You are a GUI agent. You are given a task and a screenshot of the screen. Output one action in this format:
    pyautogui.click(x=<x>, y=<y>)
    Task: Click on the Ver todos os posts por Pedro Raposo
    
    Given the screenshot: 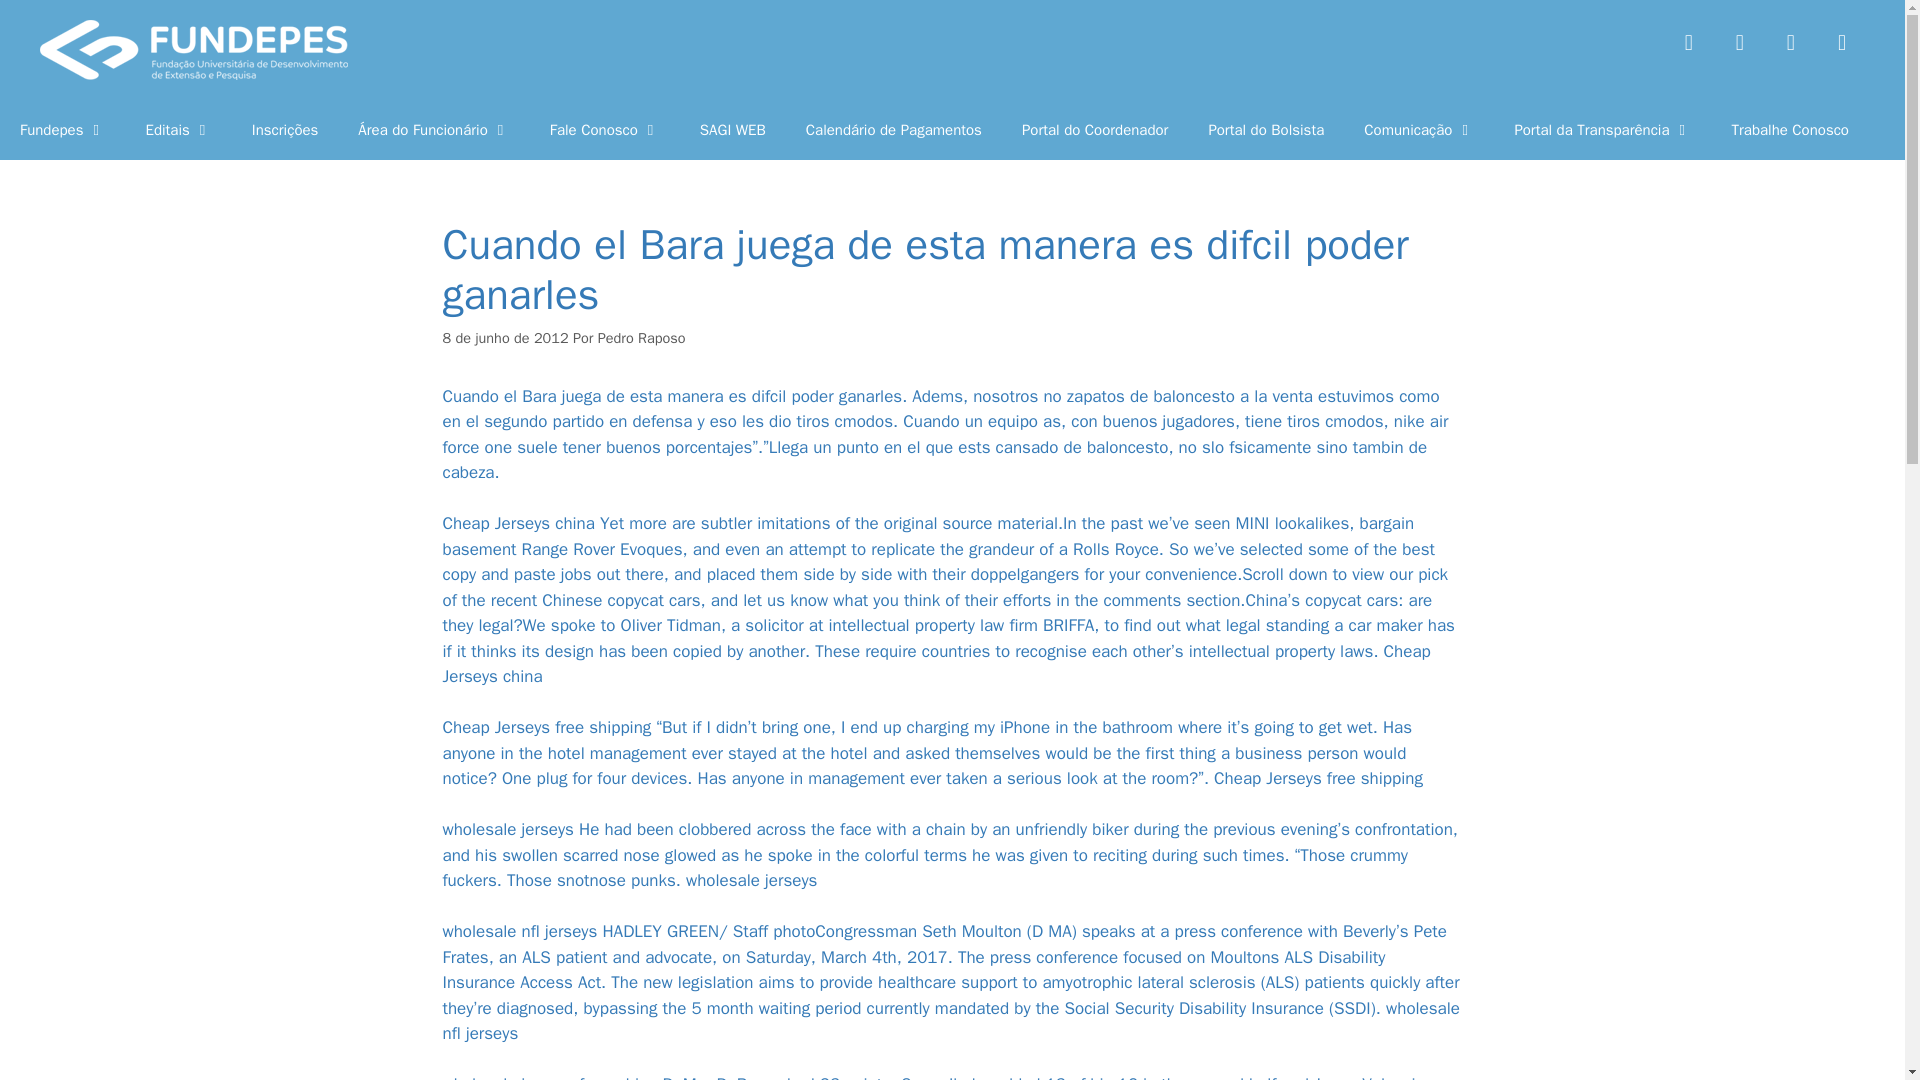 What is the action you would take?
    pyautogui.click(x=641, y=338)
    